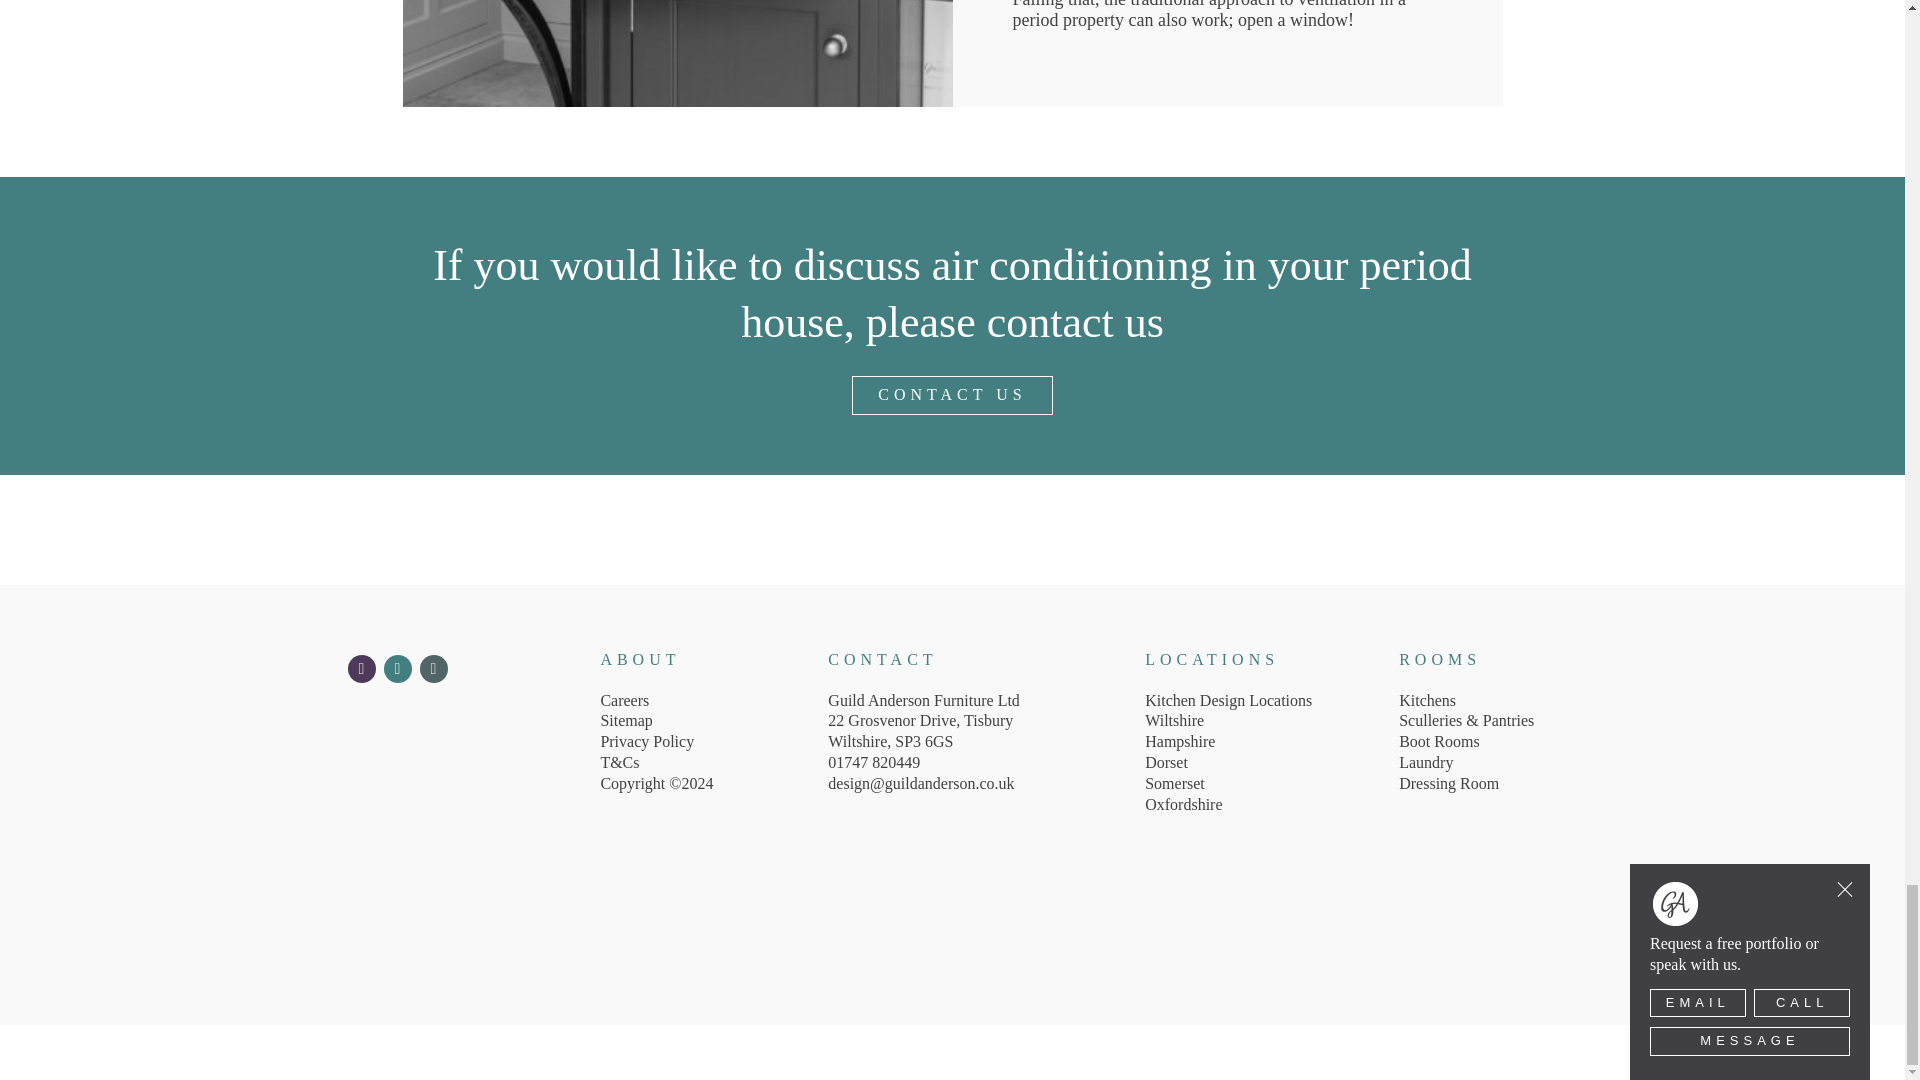  I want to click on Privacy Policy, so click(646, 741).